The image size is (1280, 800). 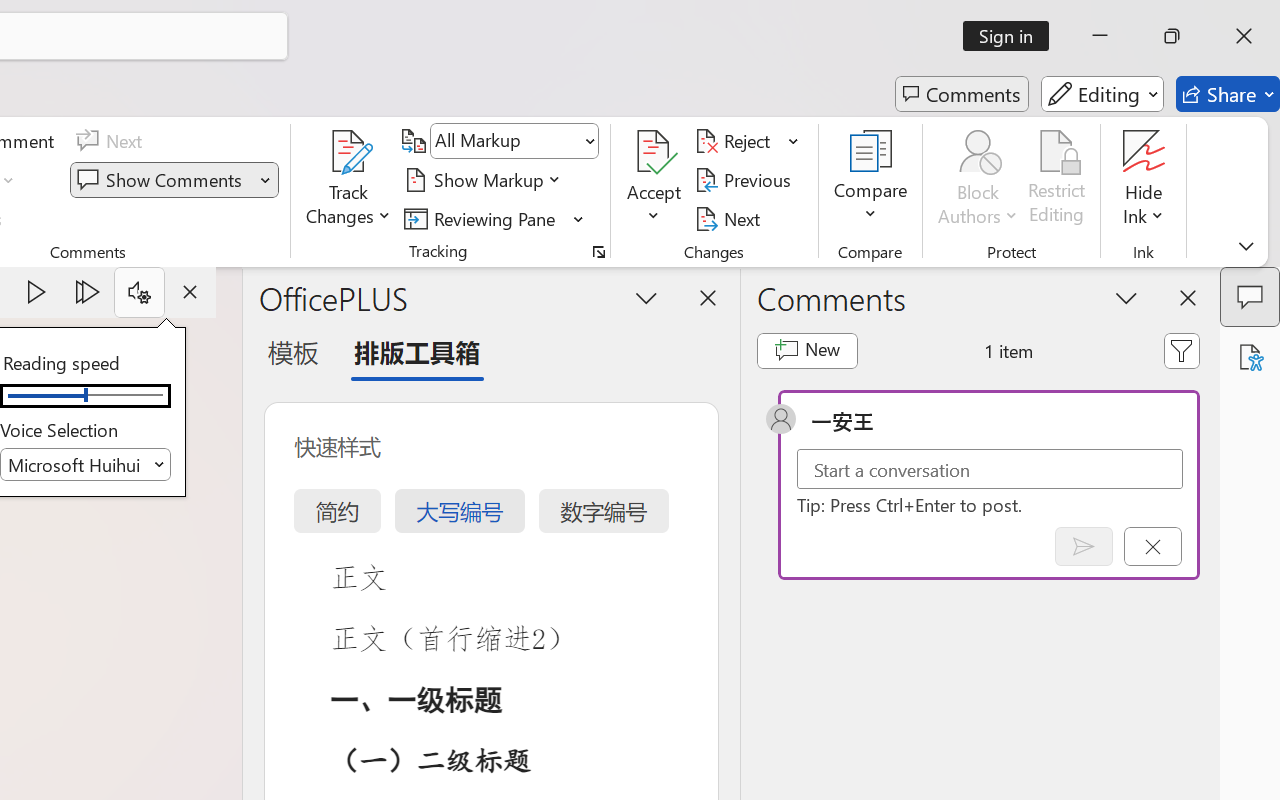 I want to click on Reading speed, so click(x=86, y=396).